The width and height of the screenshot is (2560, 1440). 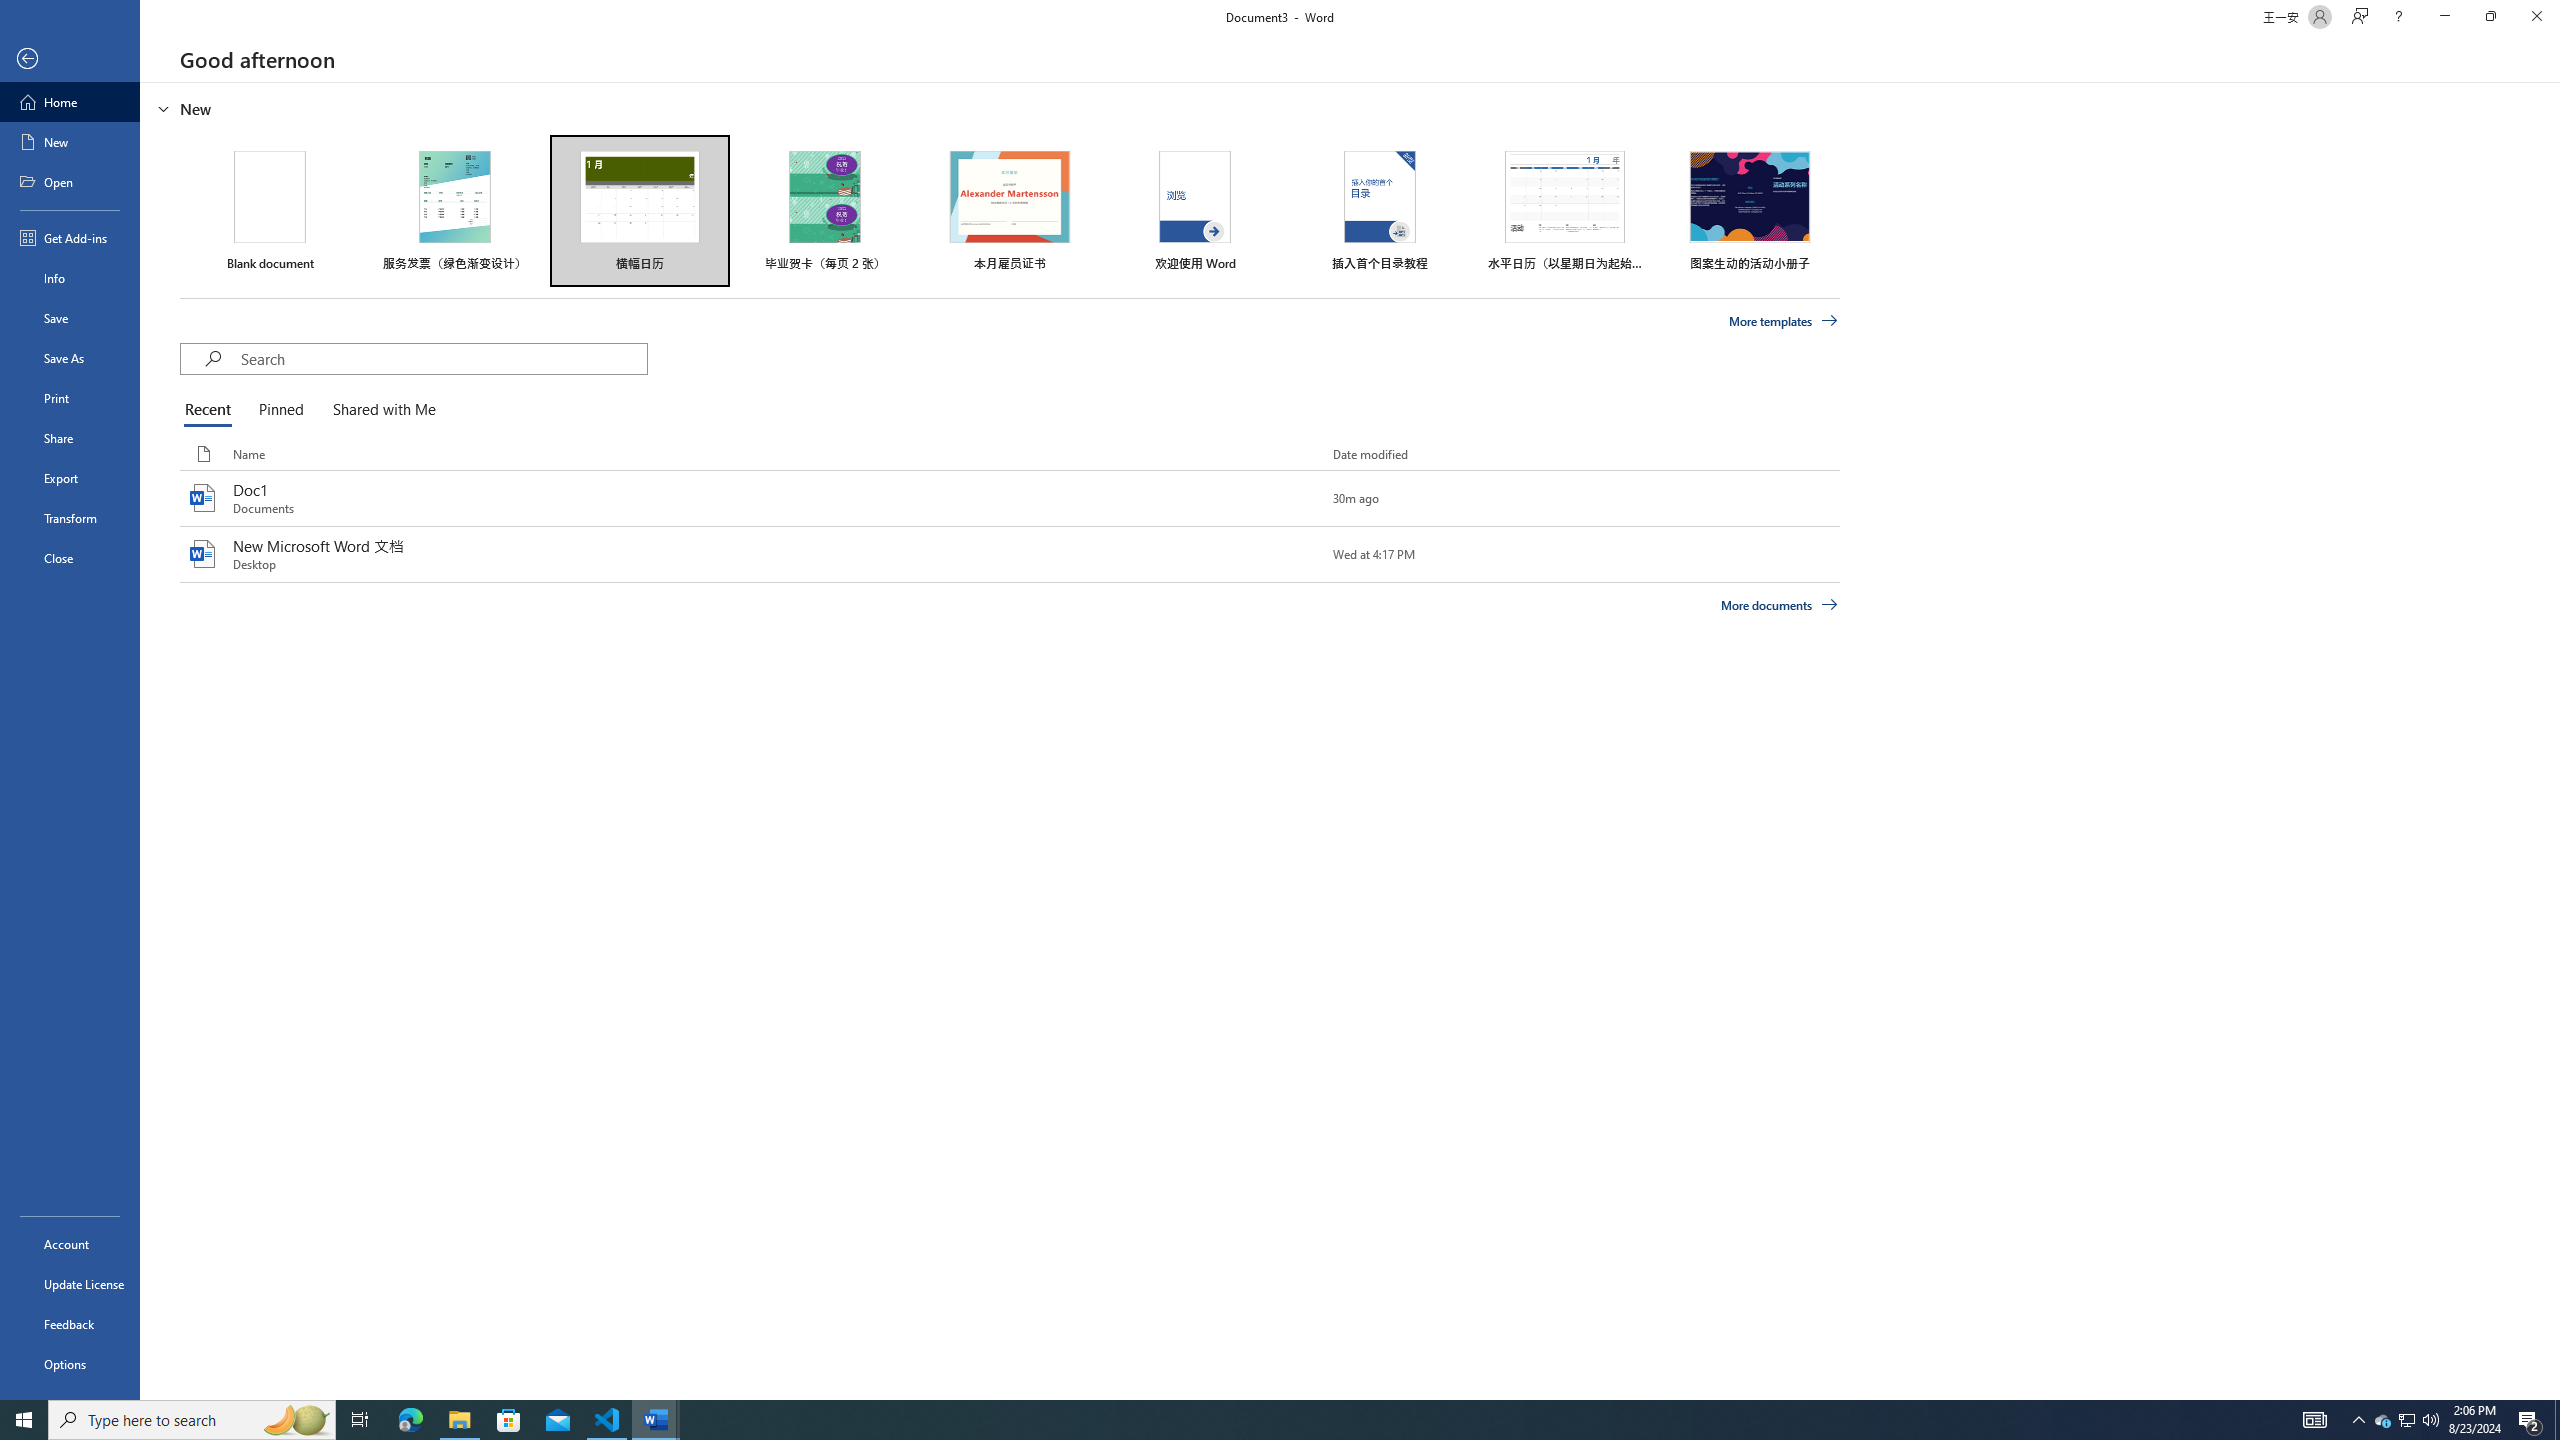 What do you see at coordinates (70, 278) in the screenshot?
I see `Info` at bounding box center [70, 278].